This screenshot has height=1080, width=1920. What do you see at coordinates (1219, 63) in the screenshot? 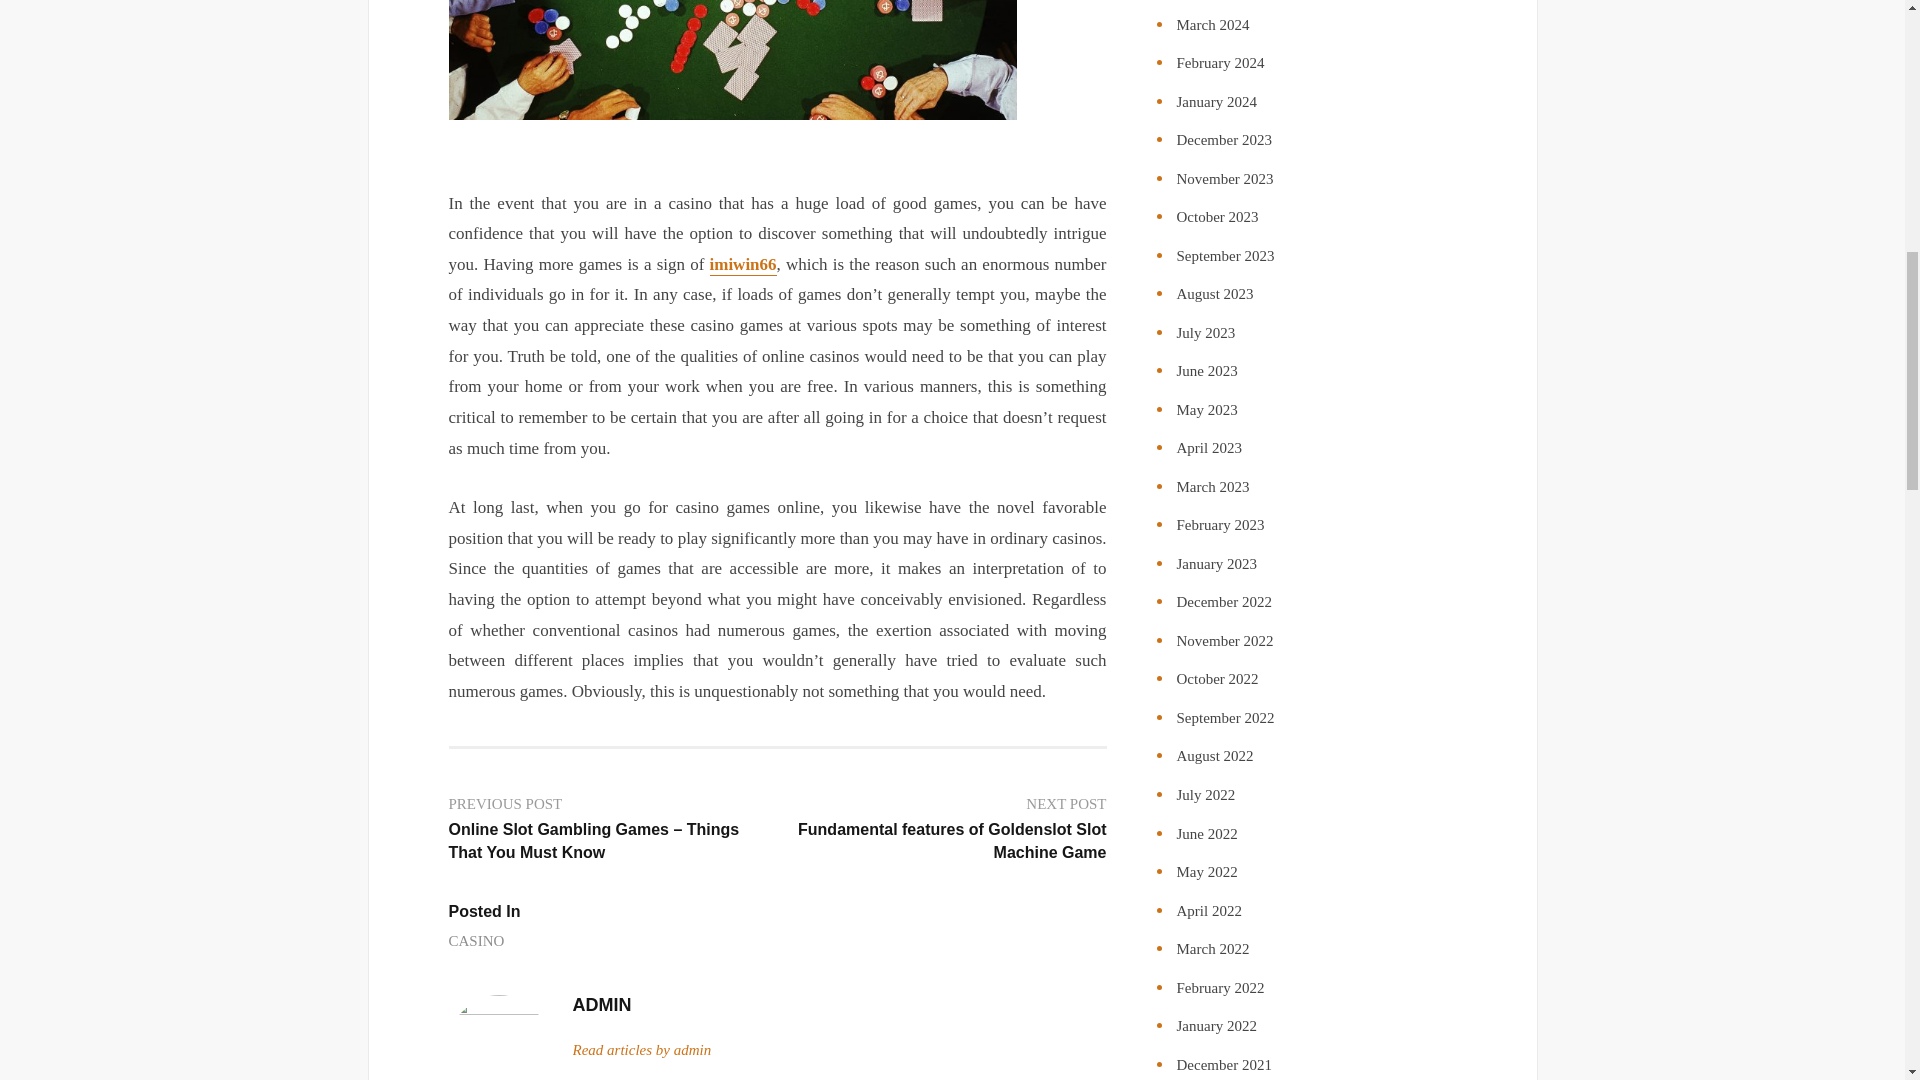
I see `February 2024` at bounding box center [1219, 63].